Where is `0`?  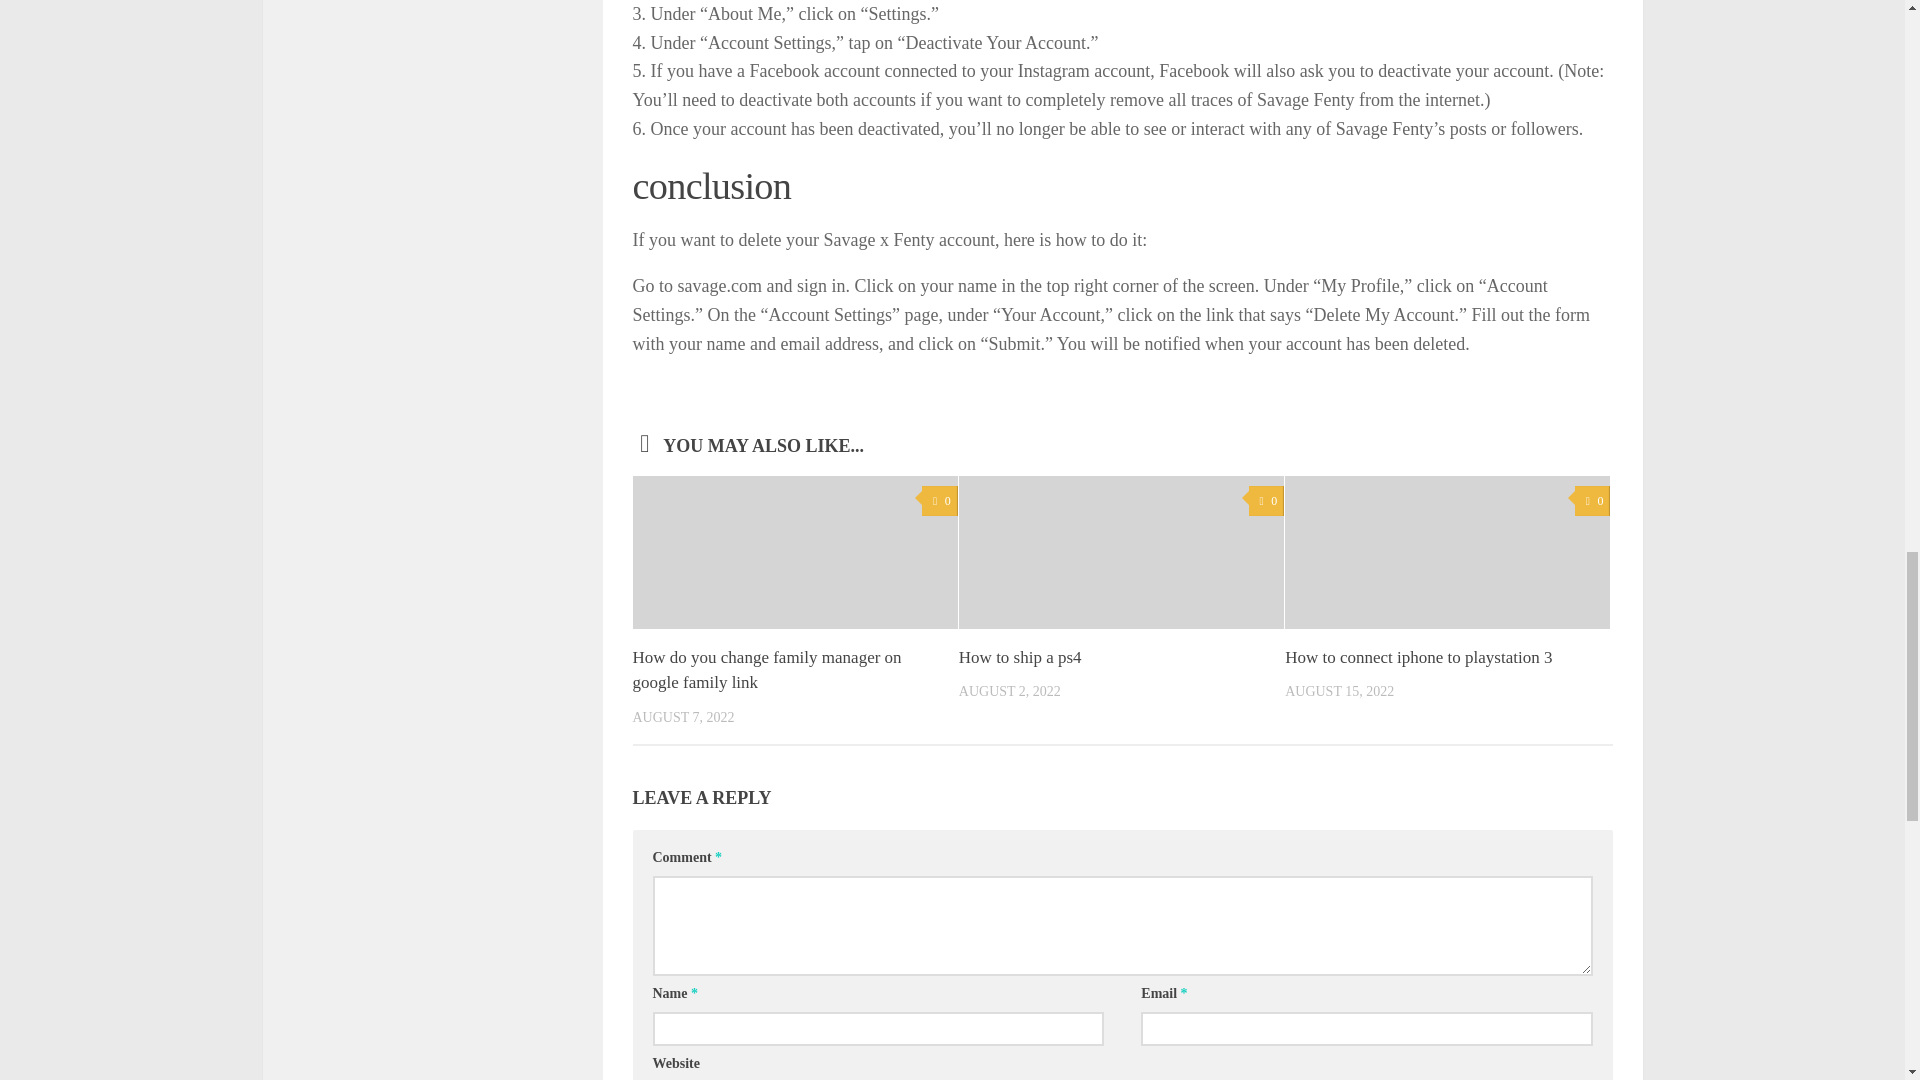
0 is located at coordinates (1266, 502).